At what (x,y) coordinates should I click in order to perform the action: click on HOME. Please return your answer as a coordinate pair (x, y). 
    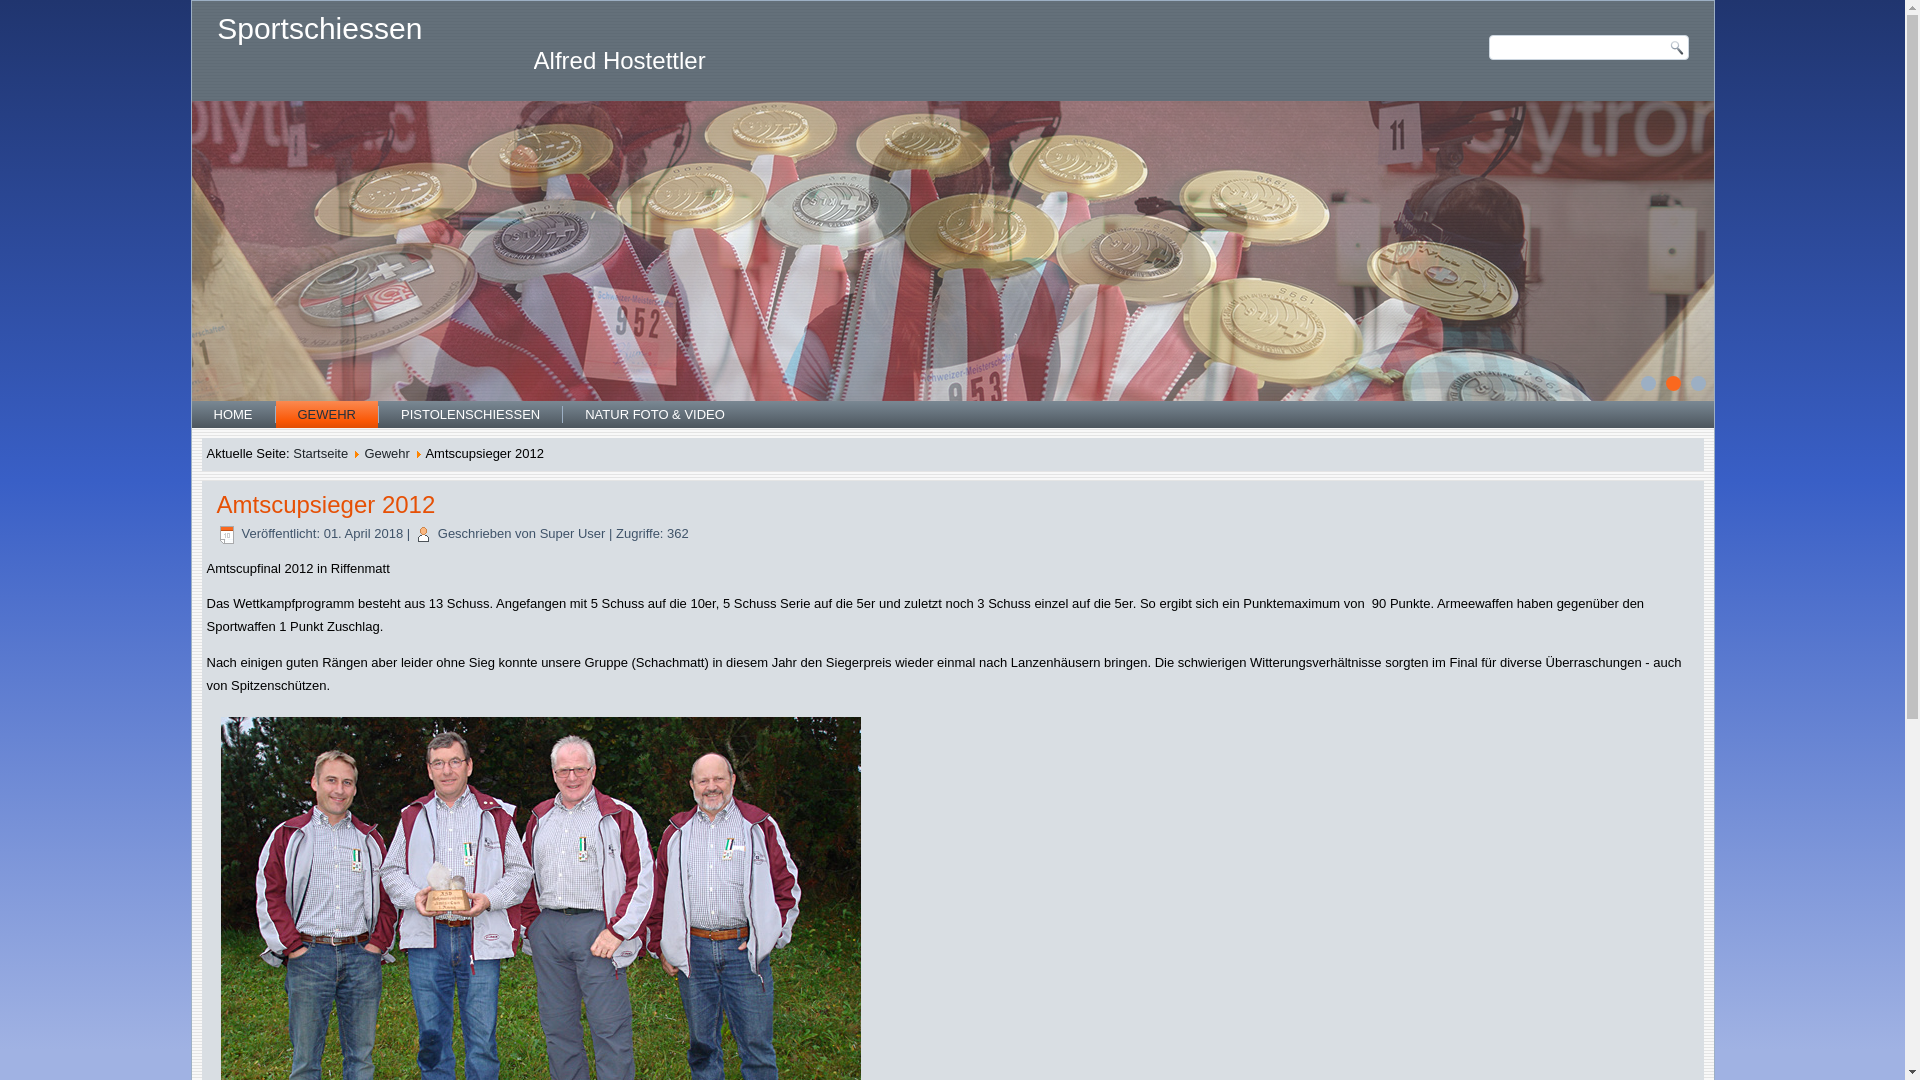
    Looking at the image, I should click on (234, 414).